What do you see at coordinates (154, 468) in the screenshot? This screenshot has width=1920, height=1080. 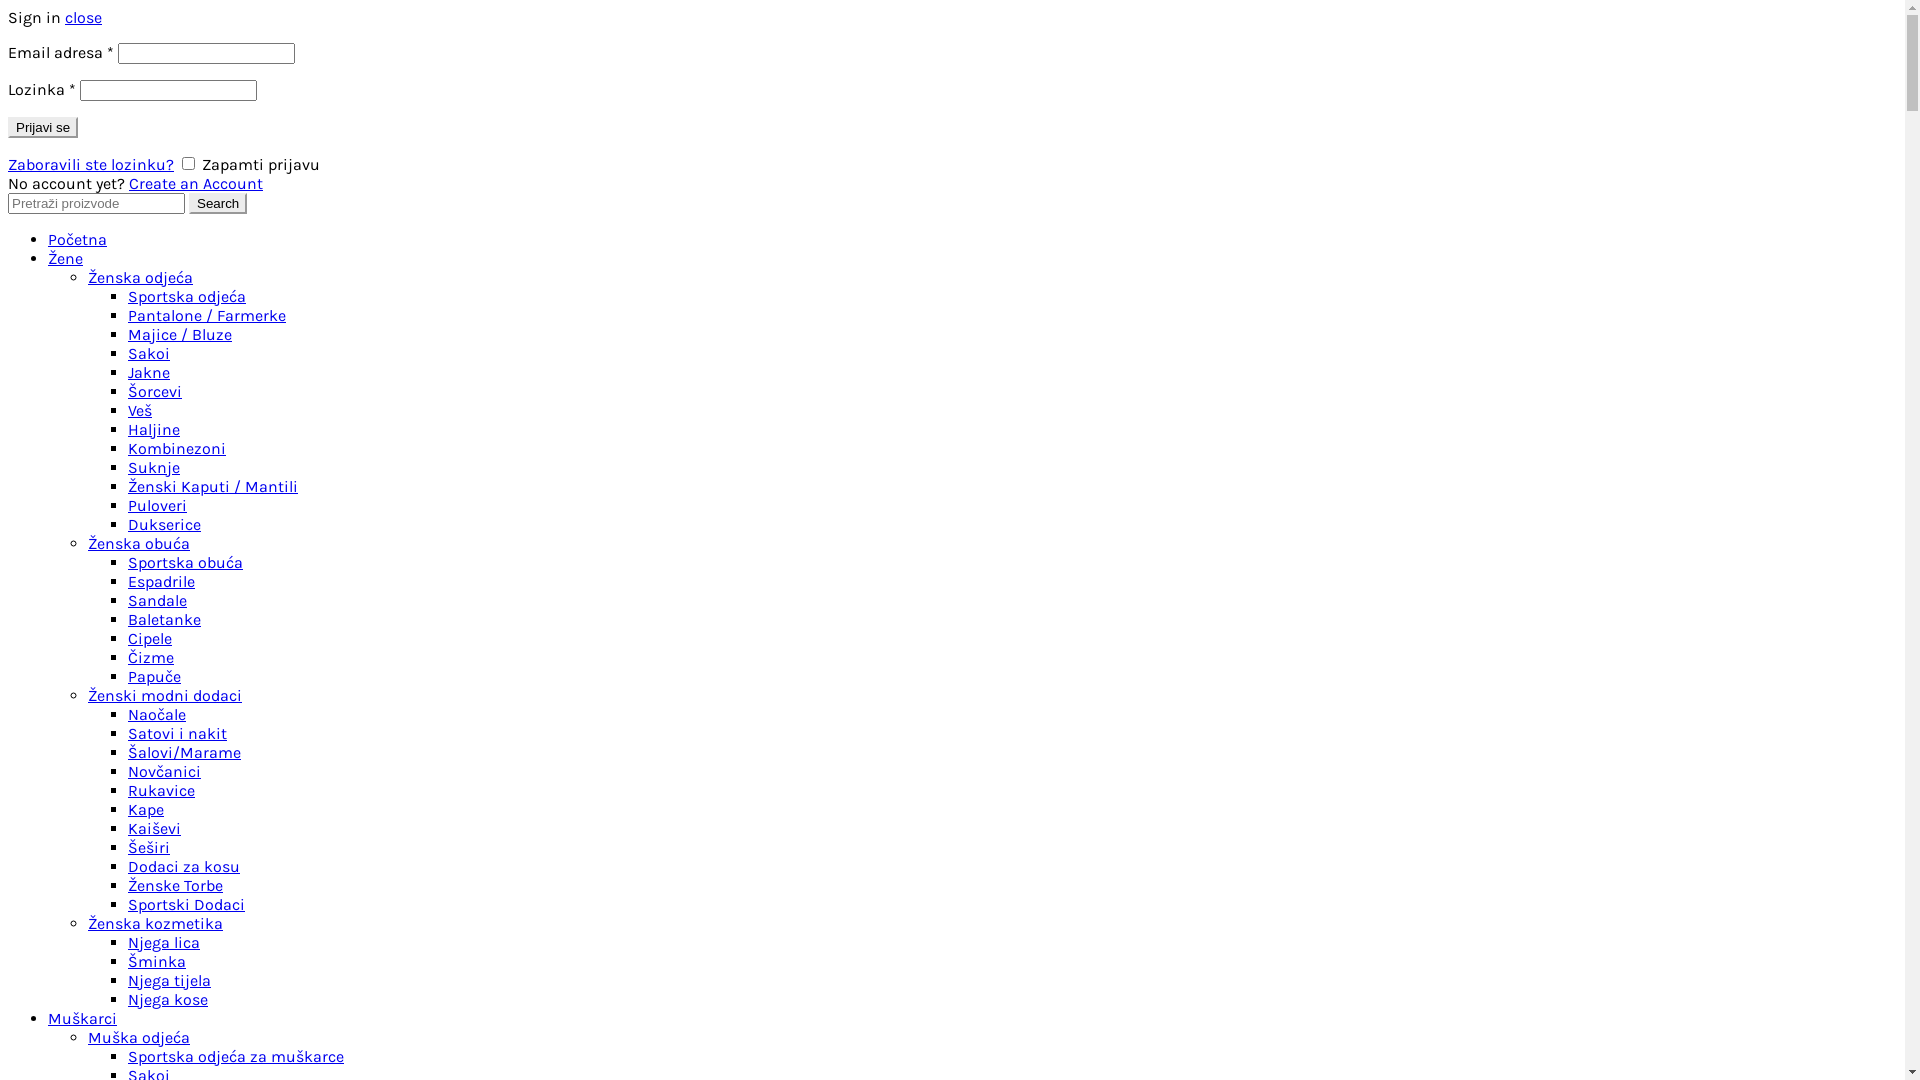 I see `Suknje` at bounding box center [154, 468].